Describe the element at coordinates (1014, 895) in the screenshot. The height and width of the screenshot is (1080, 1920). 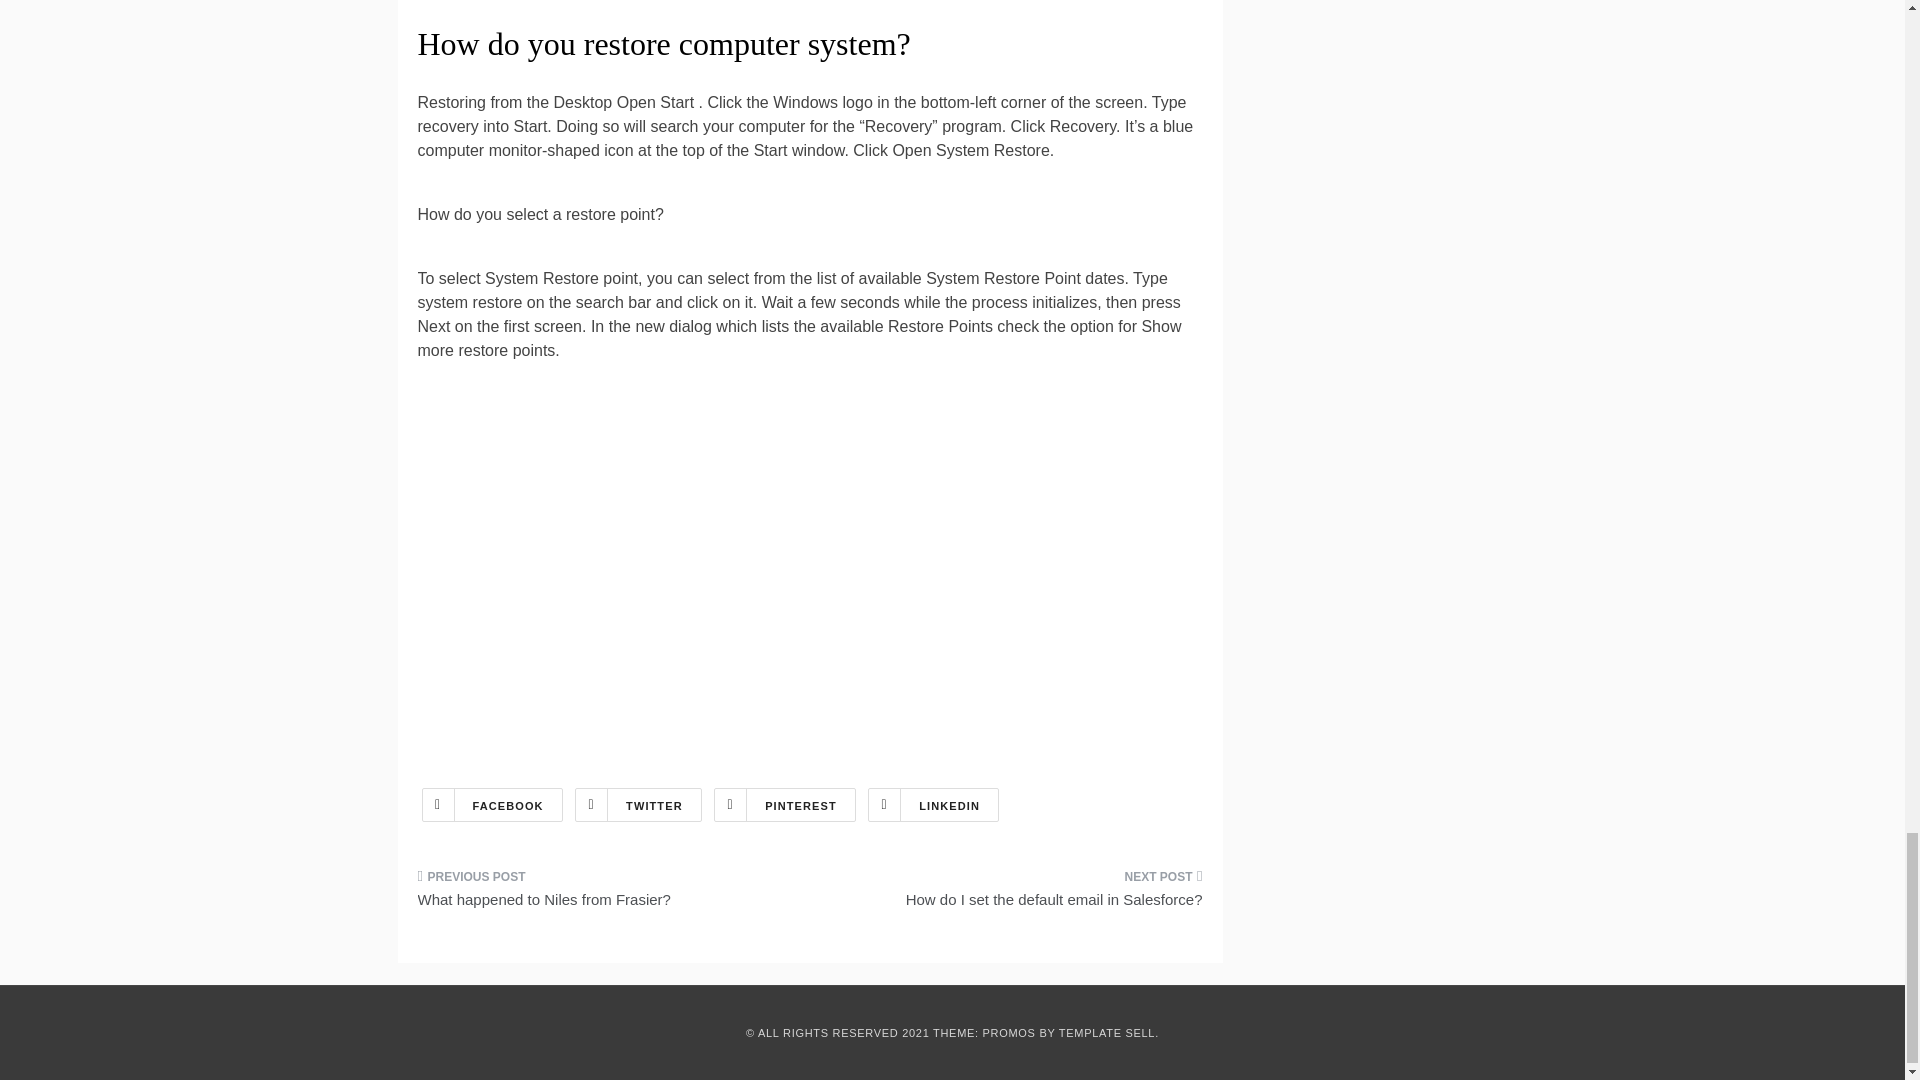
I see `How do I set the default email in Salesforce?` at that location.